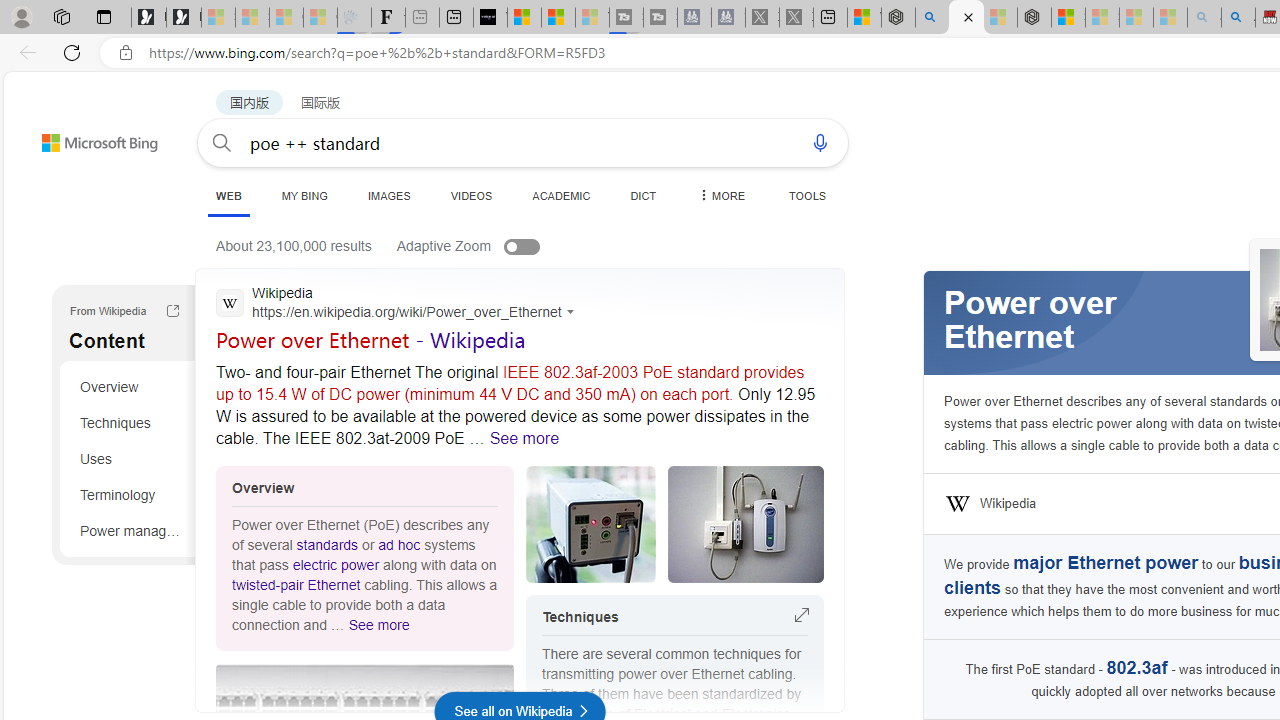  What do you see at coordinates (1034, 18) in the screenshot?
I see `Nordace - Nordace Siena Is Not An Ordinary Backpack` at bounding box center [1034, 18].